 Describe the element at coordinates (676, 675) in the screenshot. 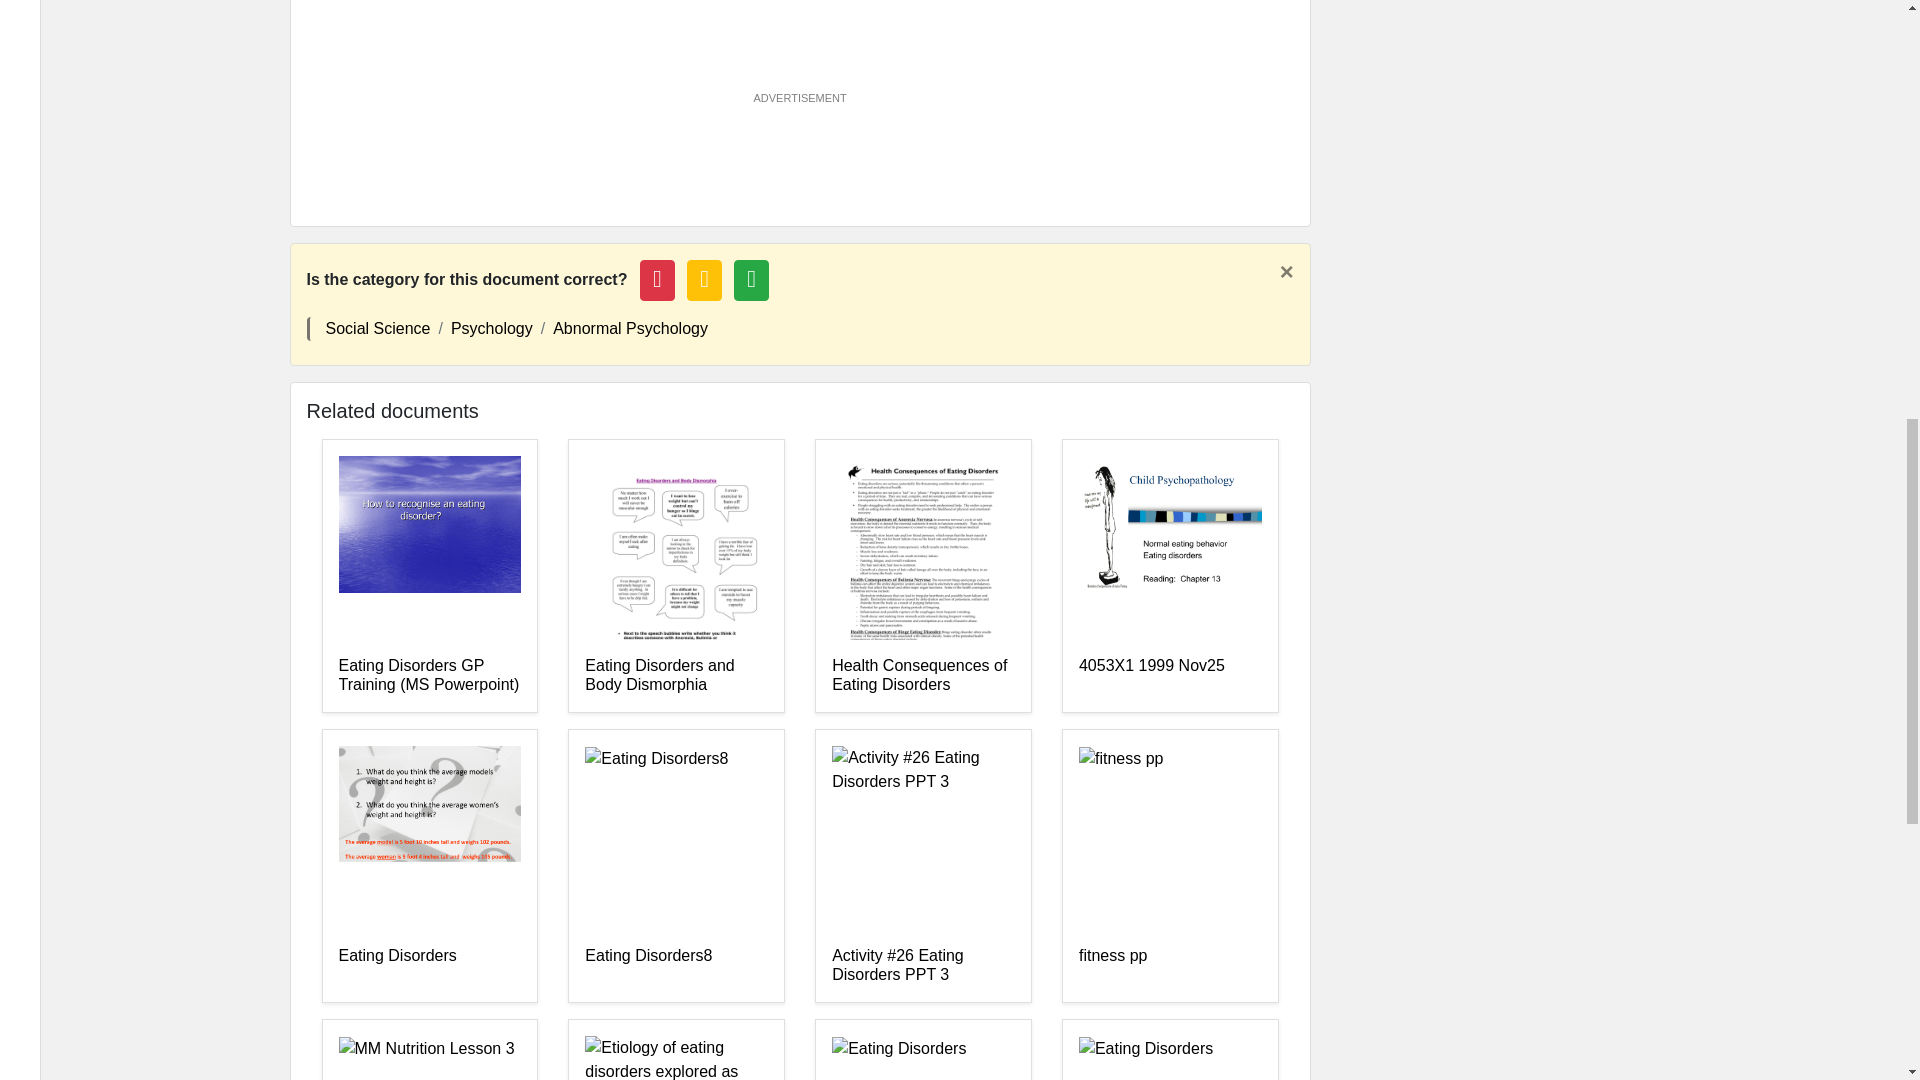

I see `Eating Disorders and Body Dismorphia` at that location.